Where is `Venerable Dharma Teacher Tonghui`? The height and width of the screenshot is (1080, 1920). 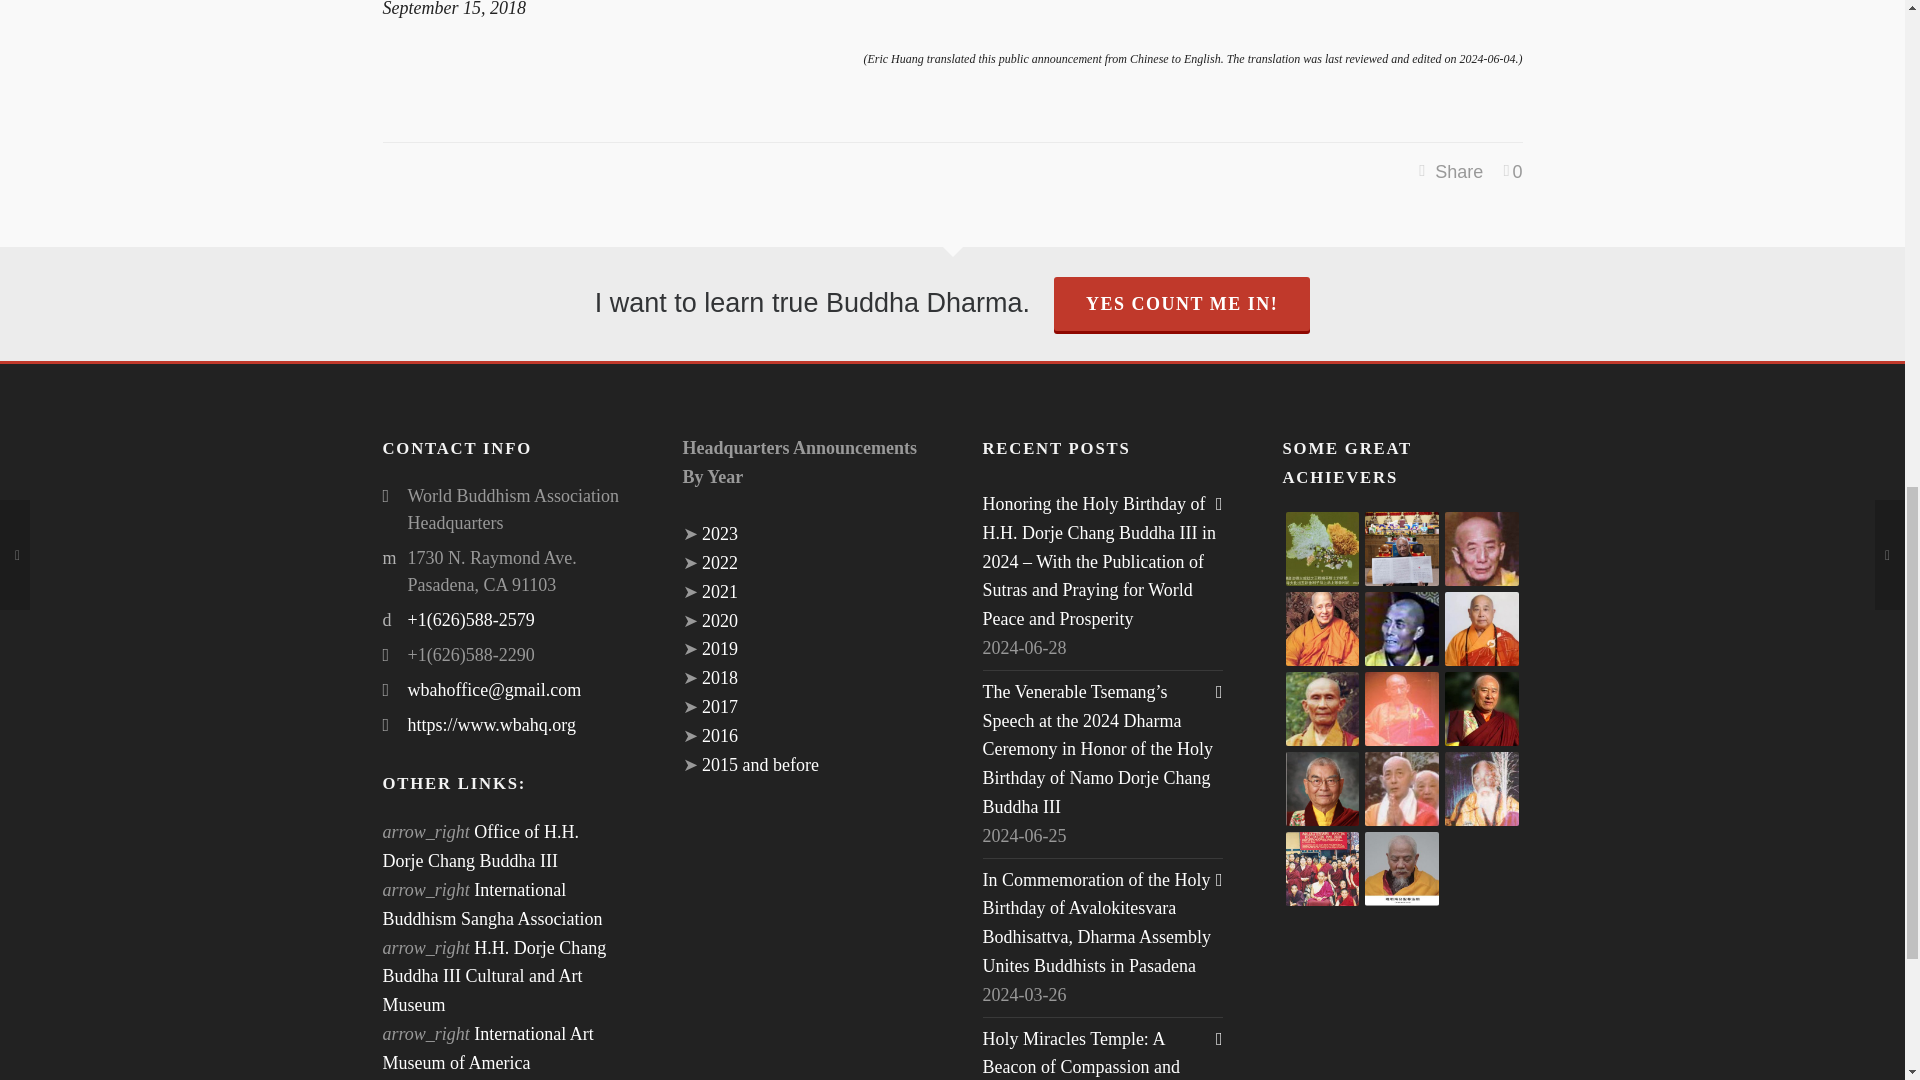 Venerable Dharma Teacher Tonghui is located at coordinates (1482, 548).